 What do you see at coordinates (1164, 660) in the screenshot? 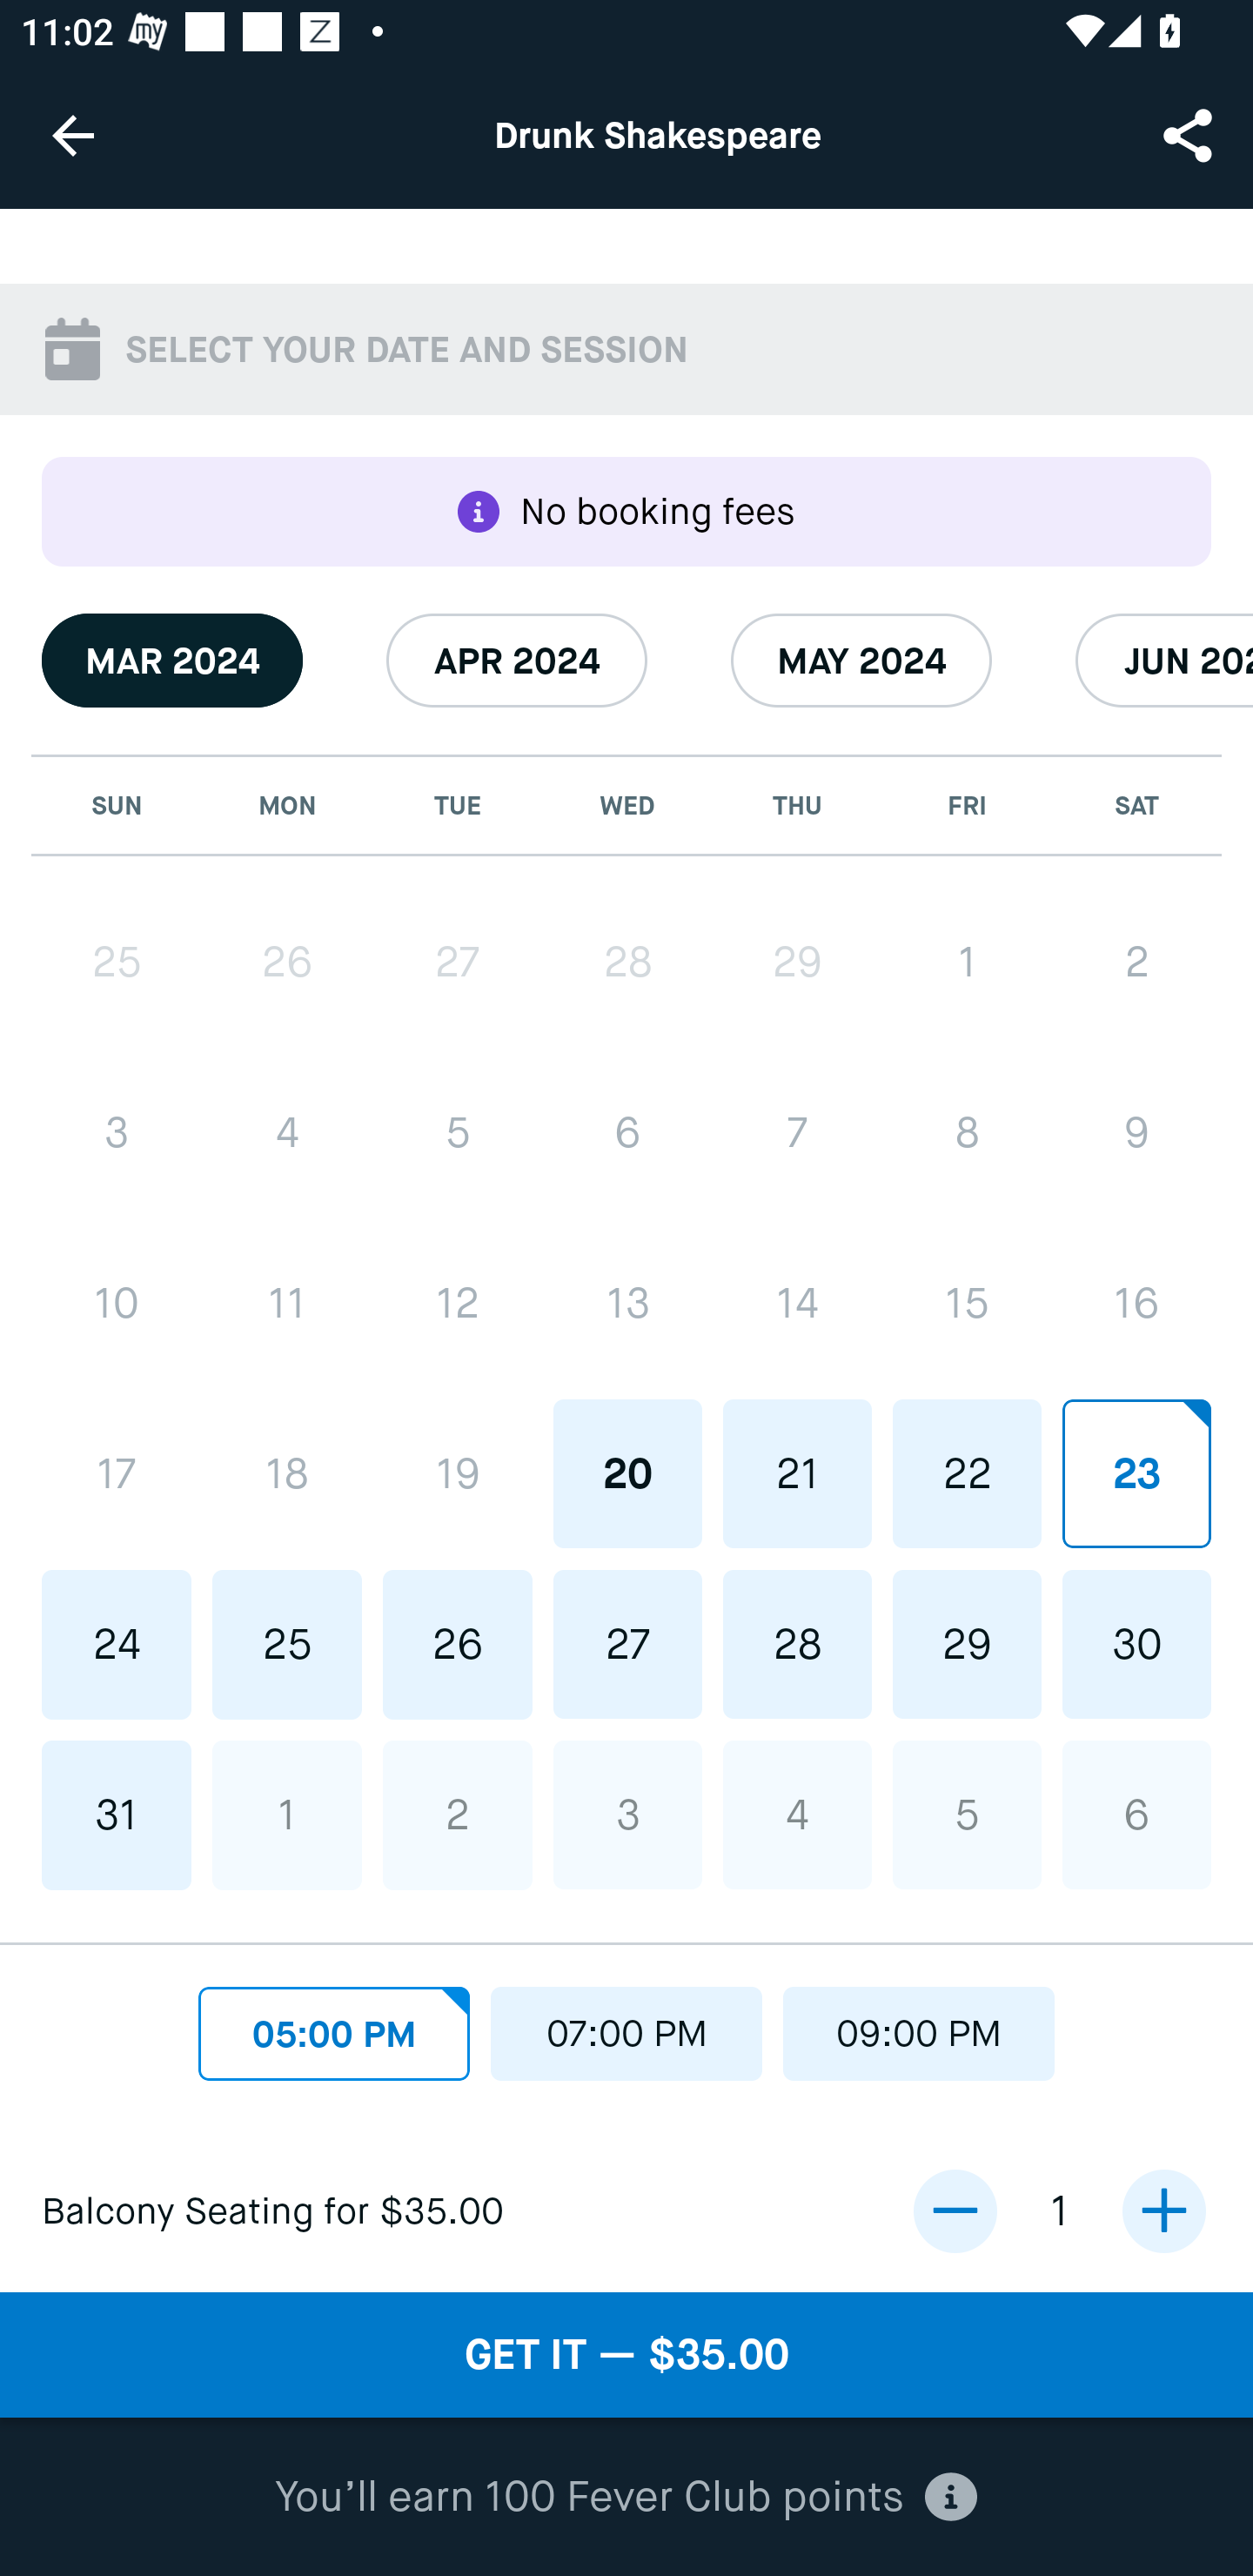
I see `JUN 2024` at bounding box center [1164, 660].